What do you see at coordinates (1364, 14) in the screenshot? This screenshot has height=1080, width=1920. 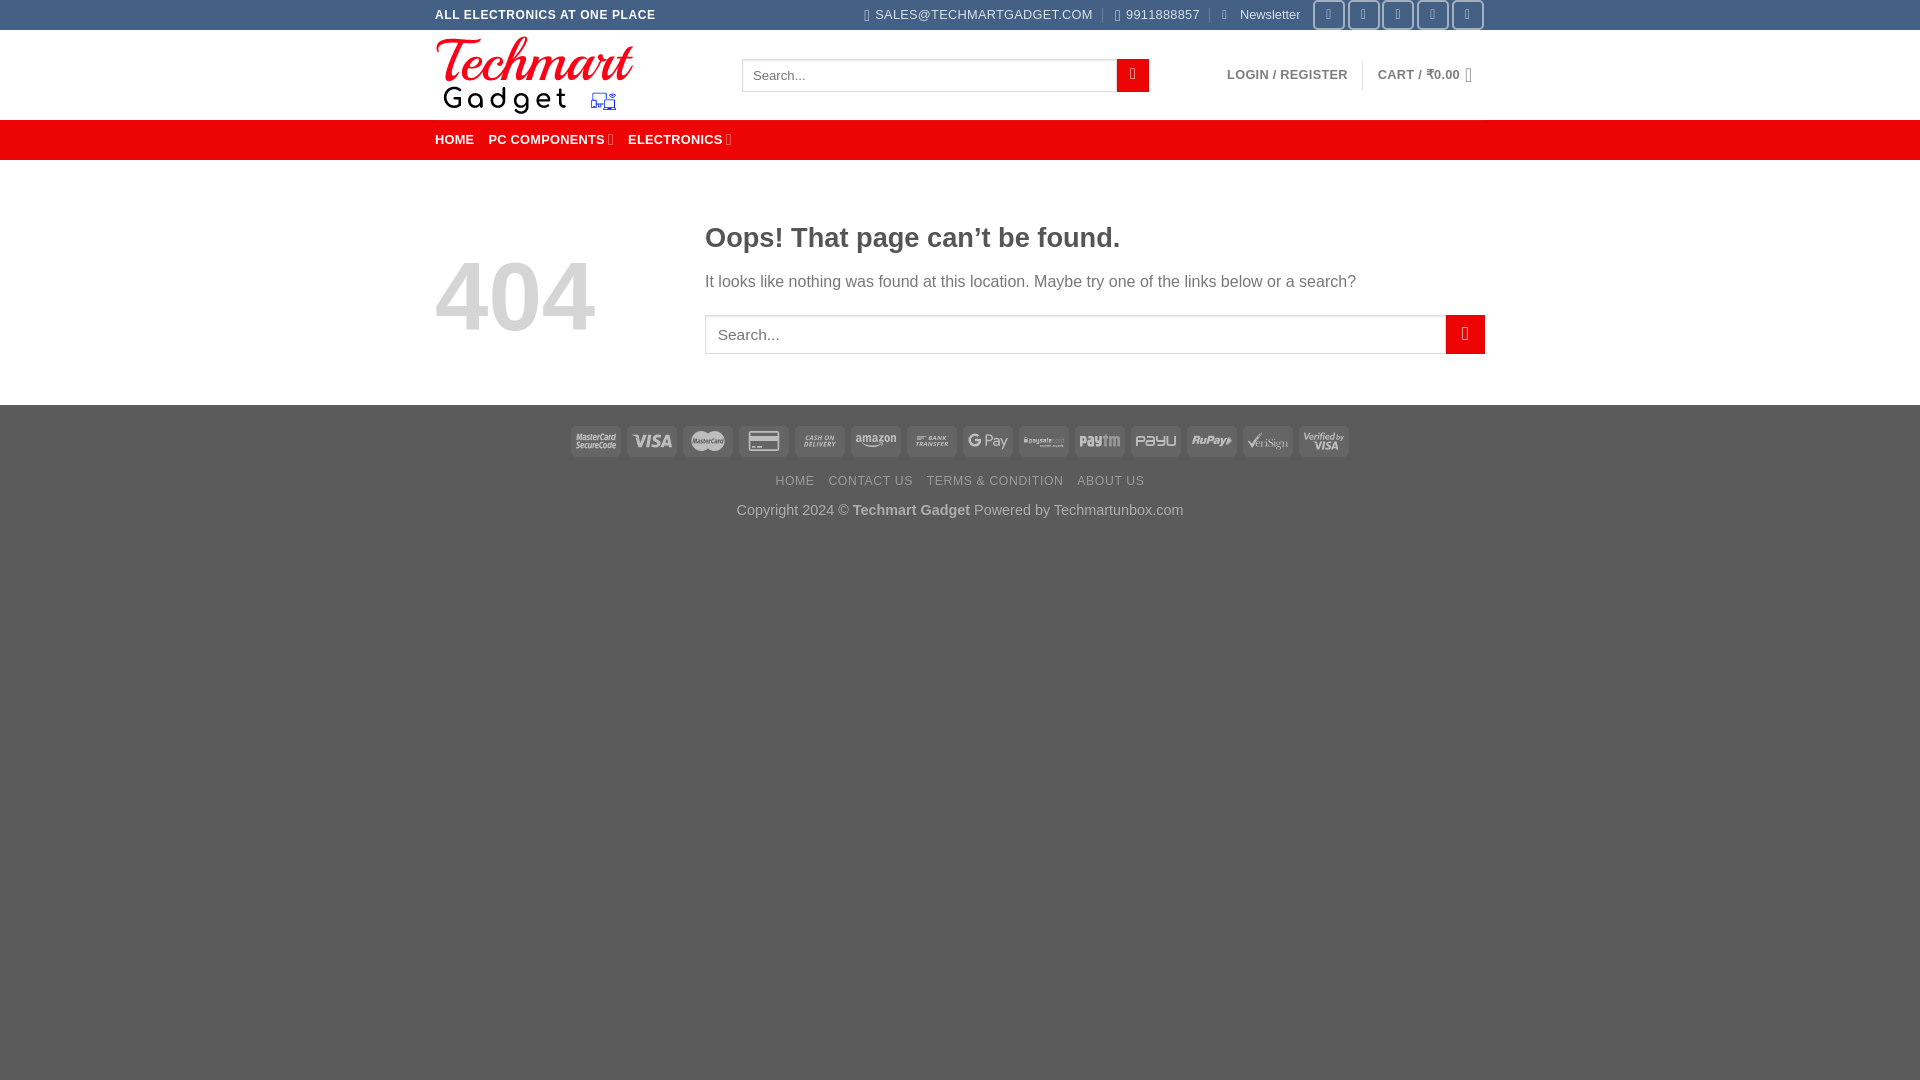 I see `Follow on Instagram` at bounding box center [1364, 14].